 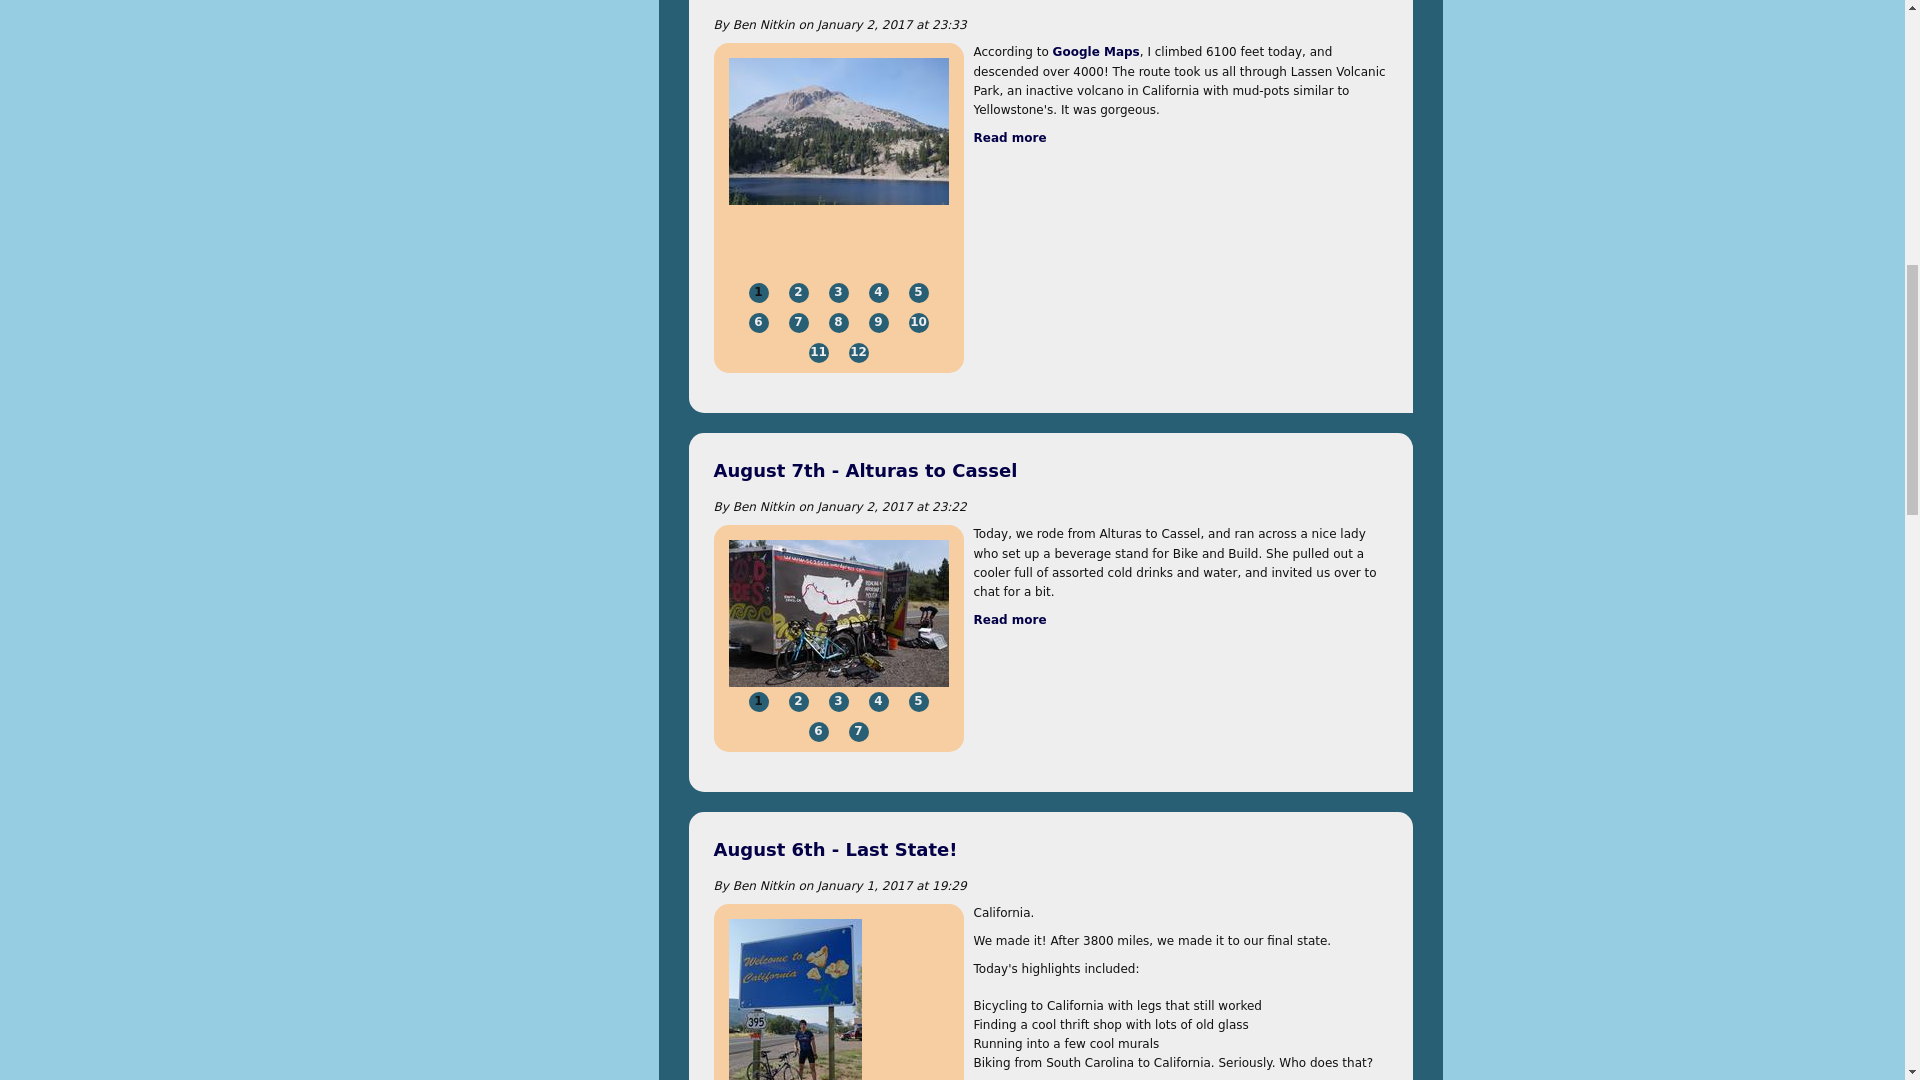 What do you see at coordinates (918, 292) in the screenshot?
I see `5` at bounding box center [918, 292].